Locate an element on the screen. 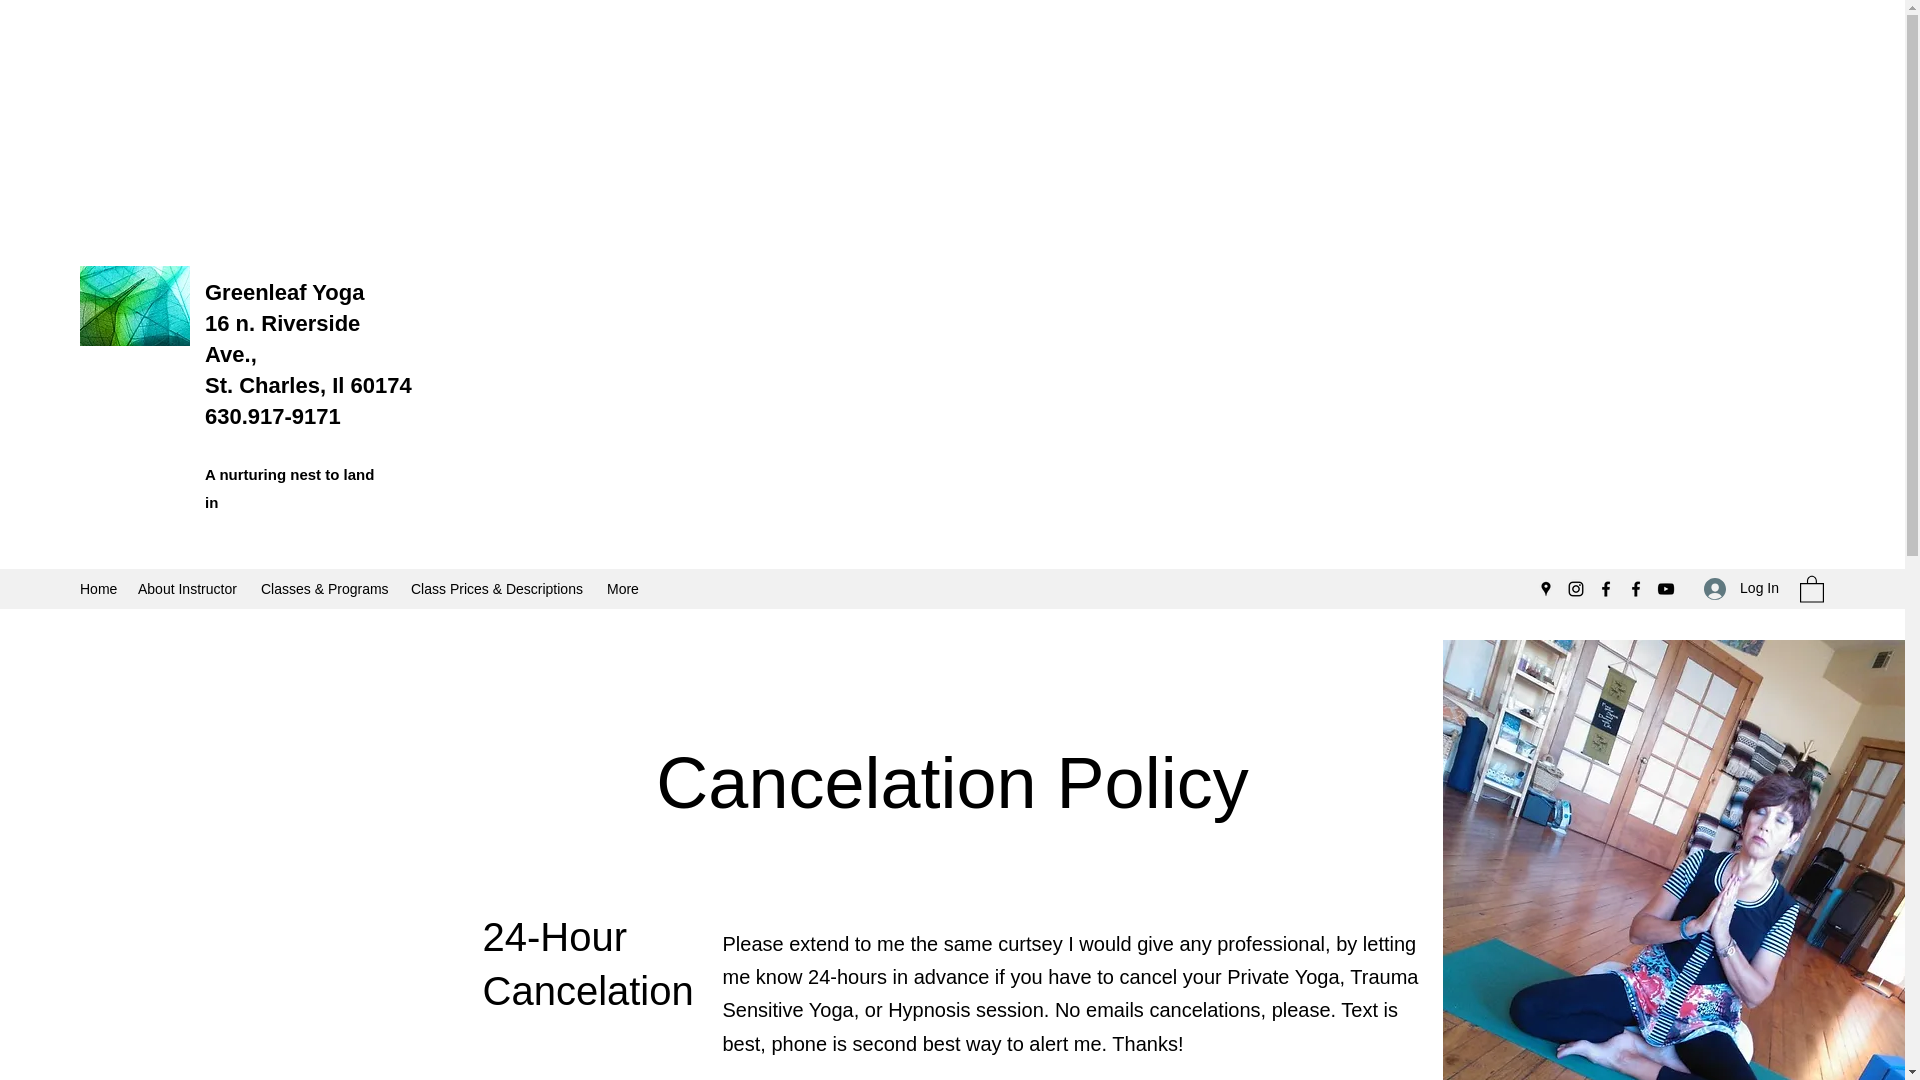 The image size is (1920, 1080). Log In is located at coordinates (1741, 588).